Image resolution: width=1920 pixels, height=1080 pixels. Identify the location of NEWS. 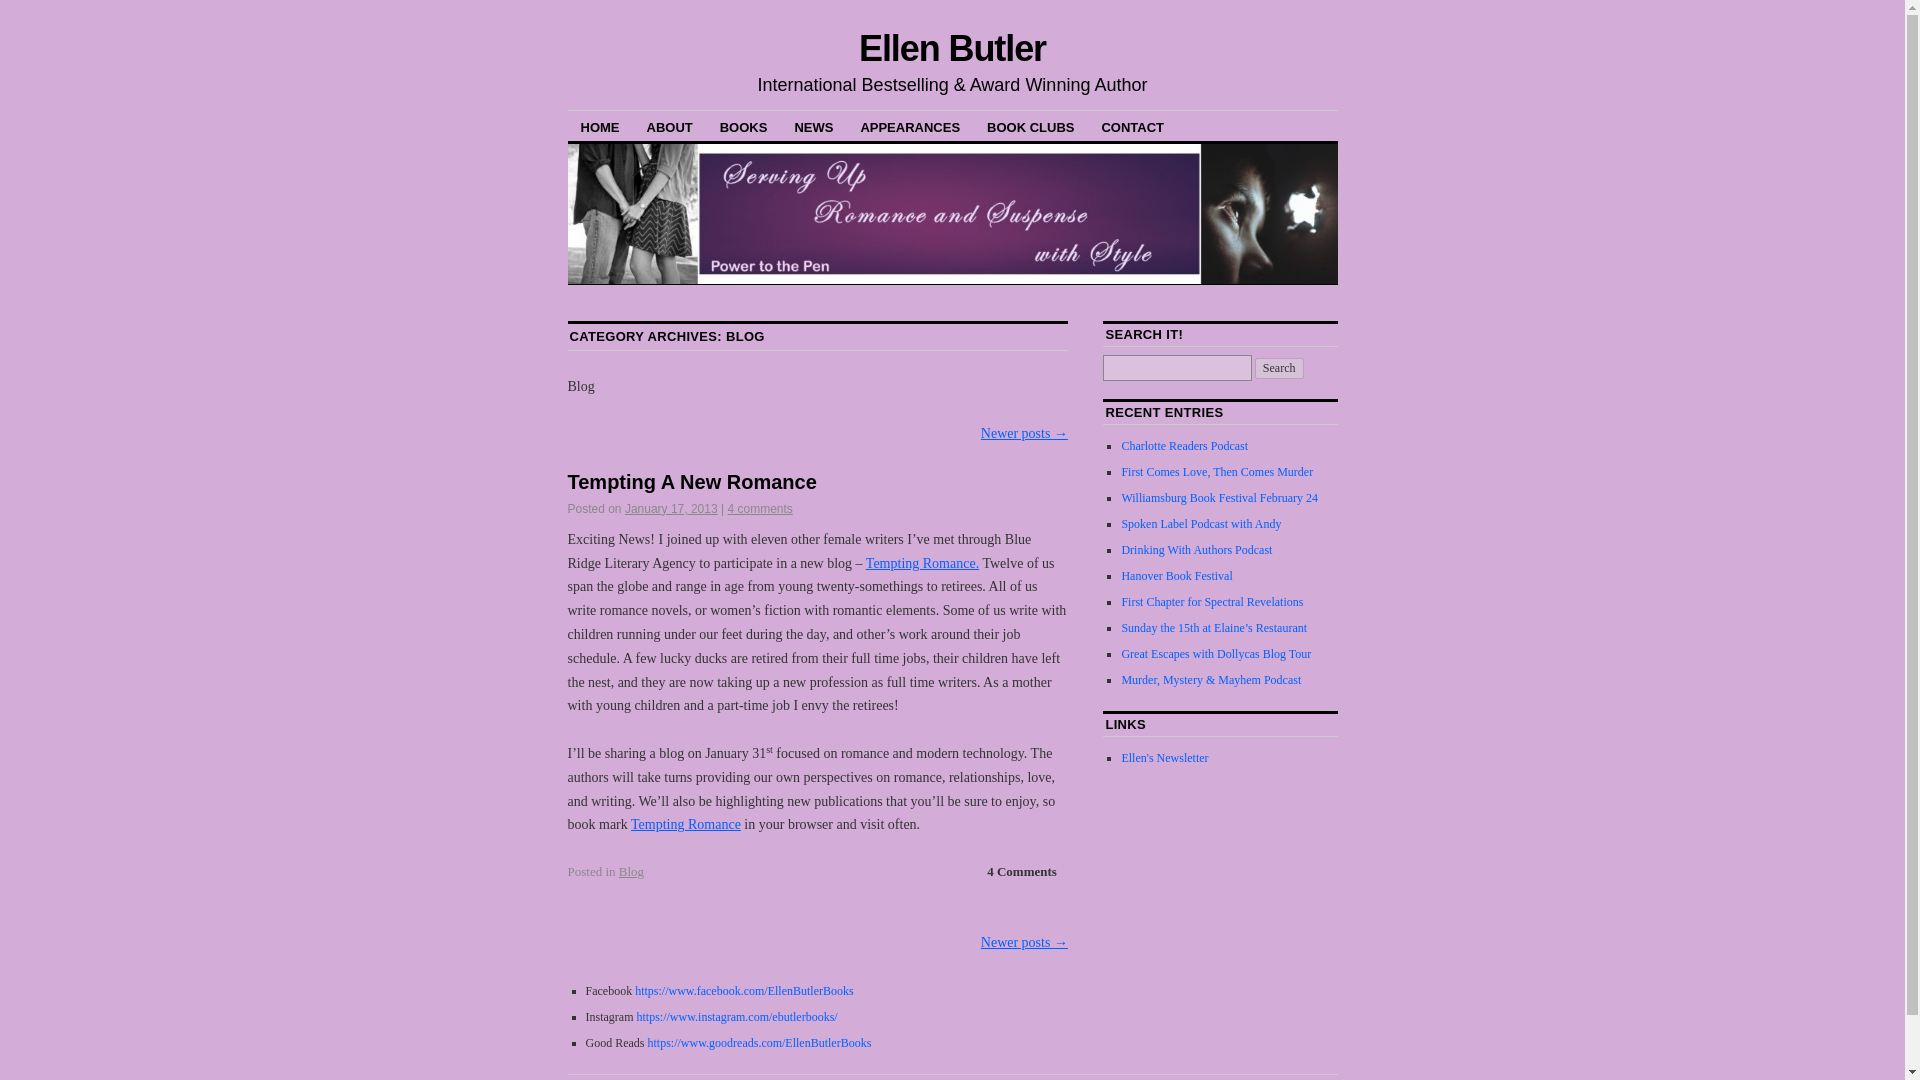
(814, 126).